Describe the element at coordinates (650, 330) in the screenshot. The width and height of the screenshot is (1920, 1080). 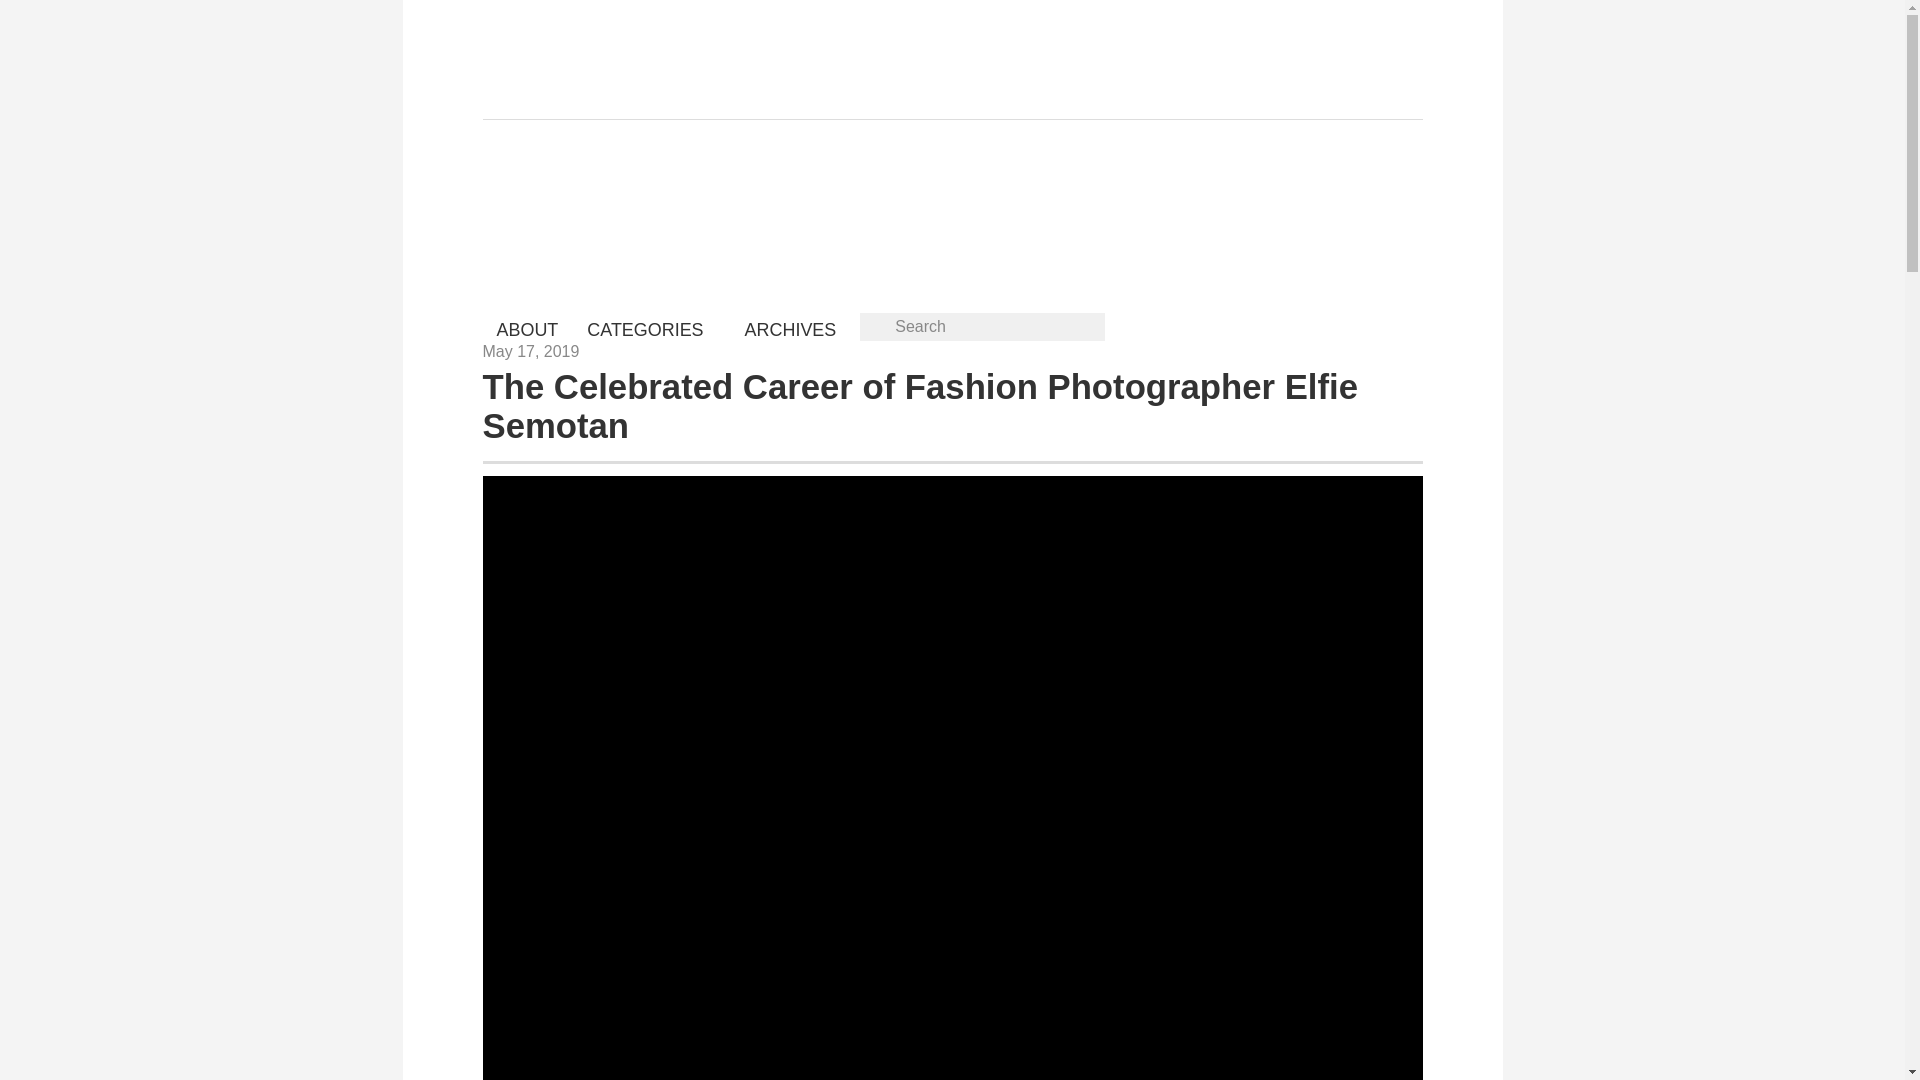
I see `CATEGORIES` at that location.